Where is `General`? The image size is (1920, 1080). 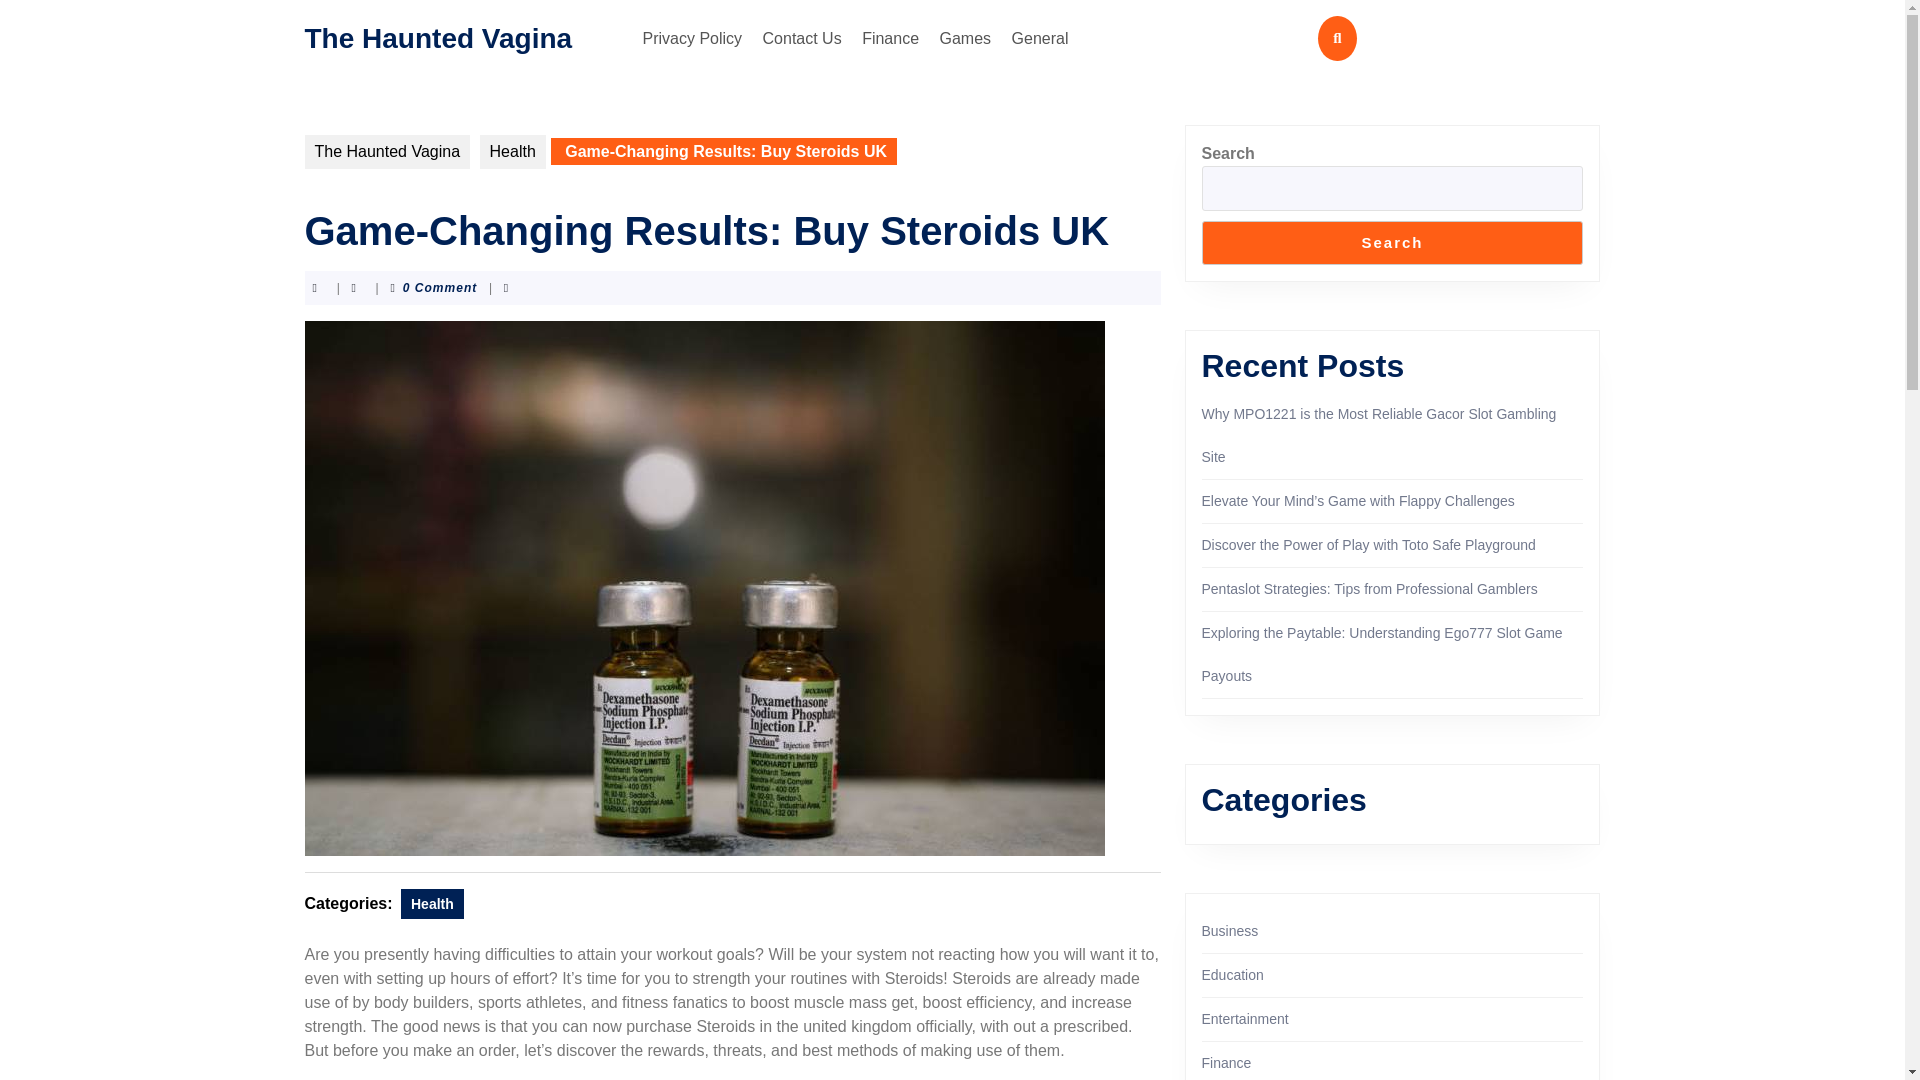
General is located at coordinates (1040, 38).